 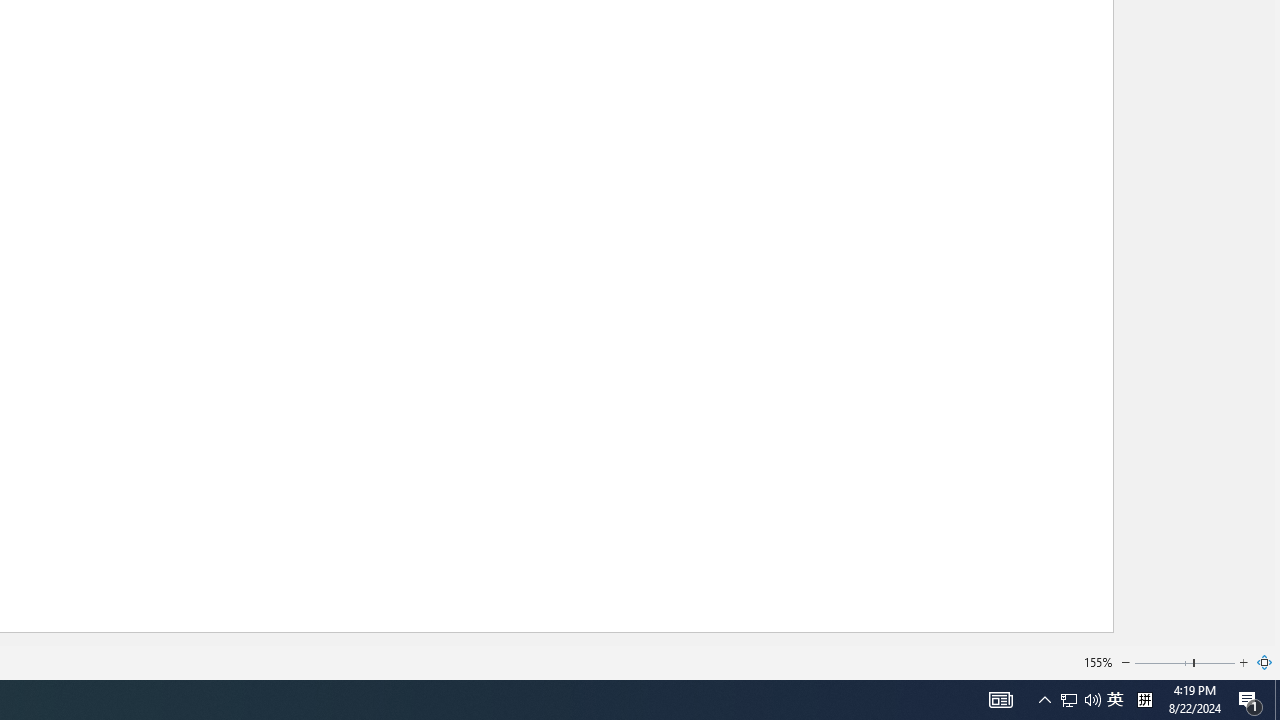 I want to click on Page left, so click(x=1163, y=662).